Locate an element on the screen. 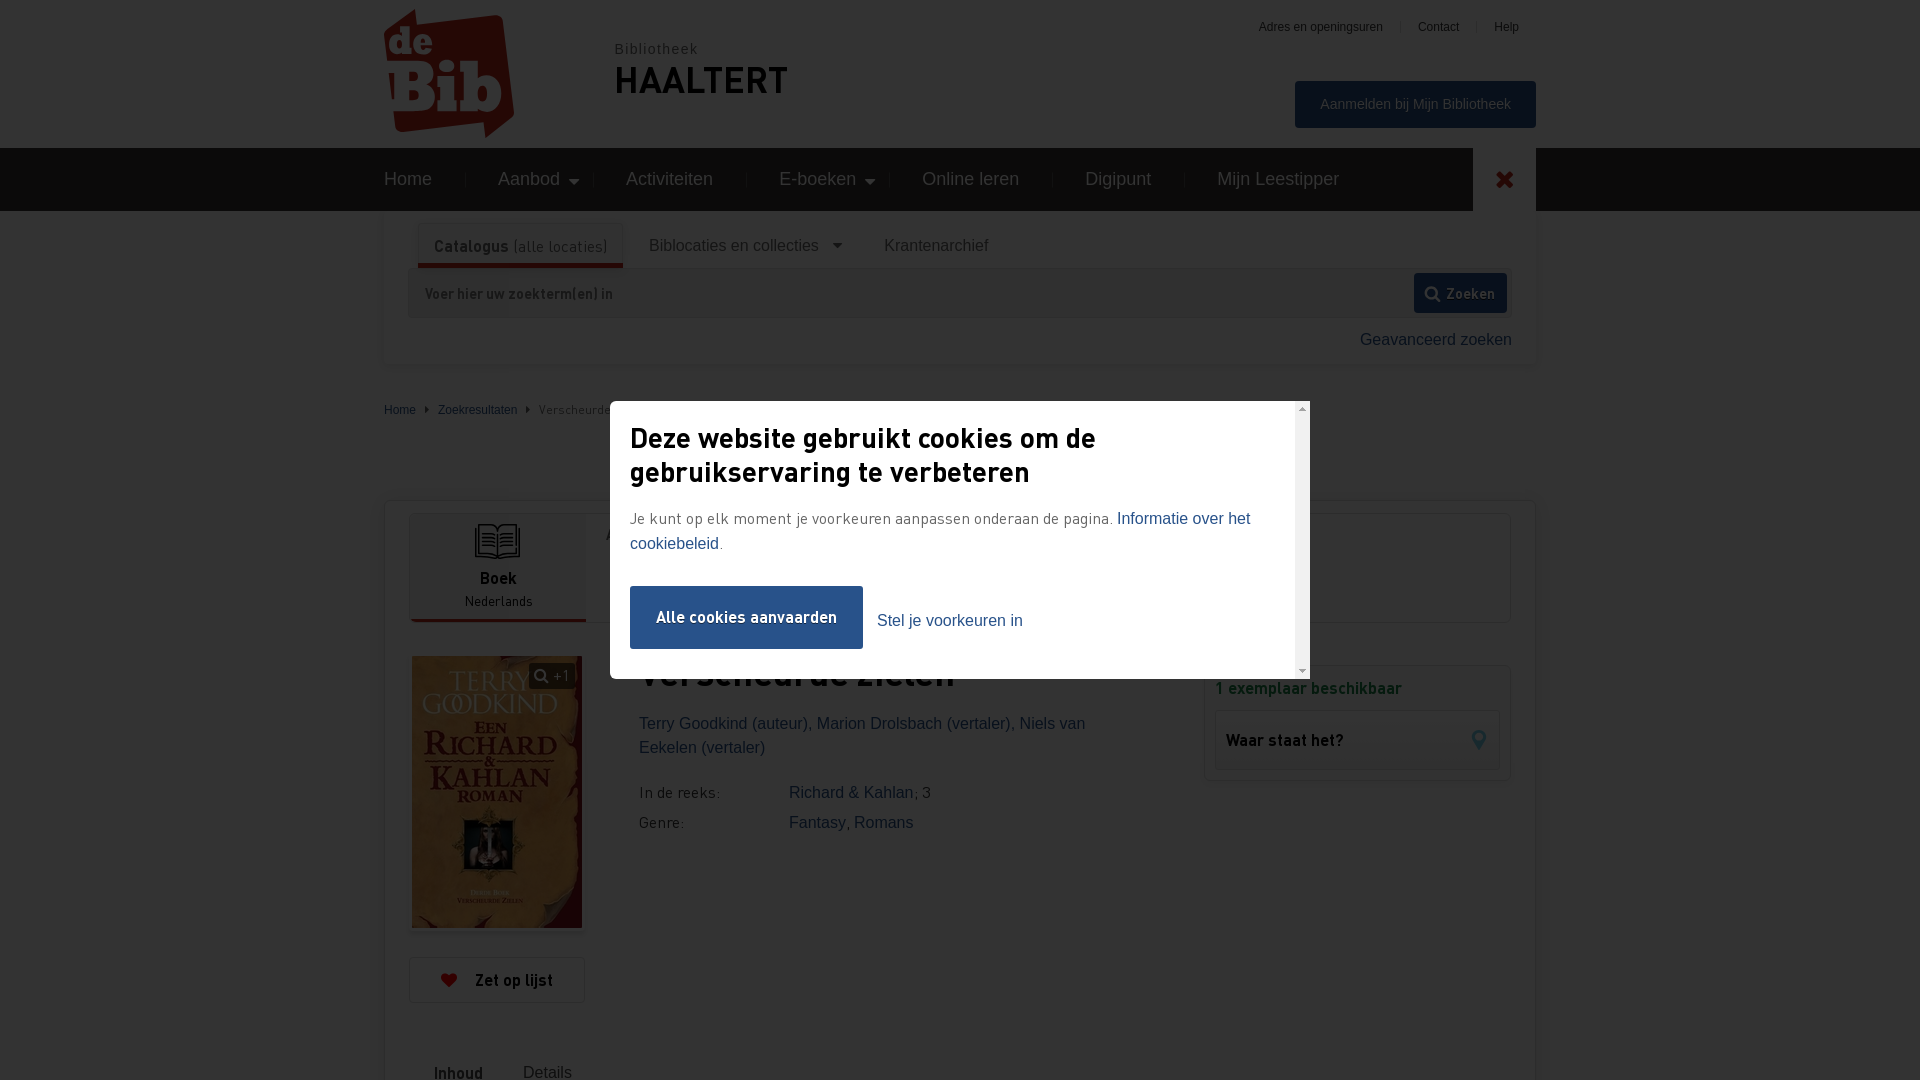 The image size is (1920, 1080). Romans is located at coordinates (884, 822).